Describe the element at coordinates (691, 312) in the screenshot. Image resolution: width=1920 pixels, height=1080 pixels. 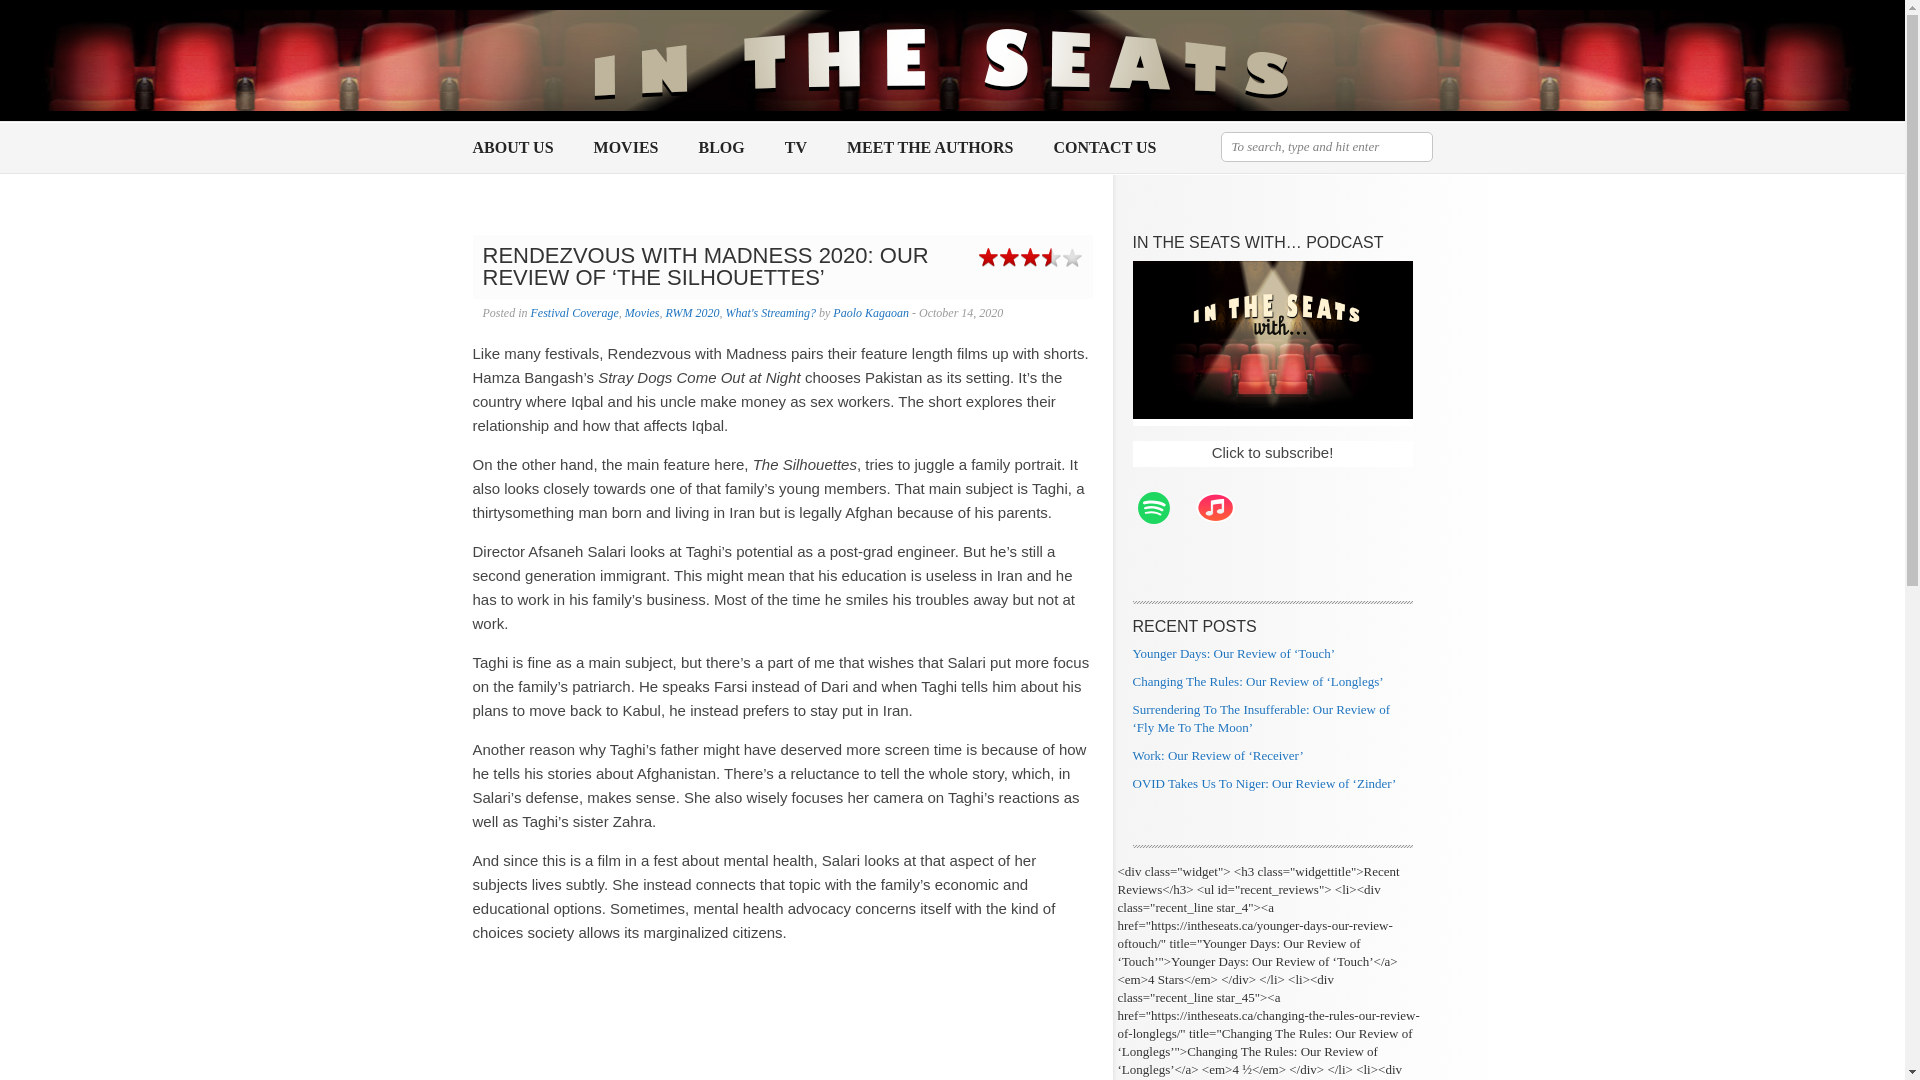
I see `RWM 2020` at that location.